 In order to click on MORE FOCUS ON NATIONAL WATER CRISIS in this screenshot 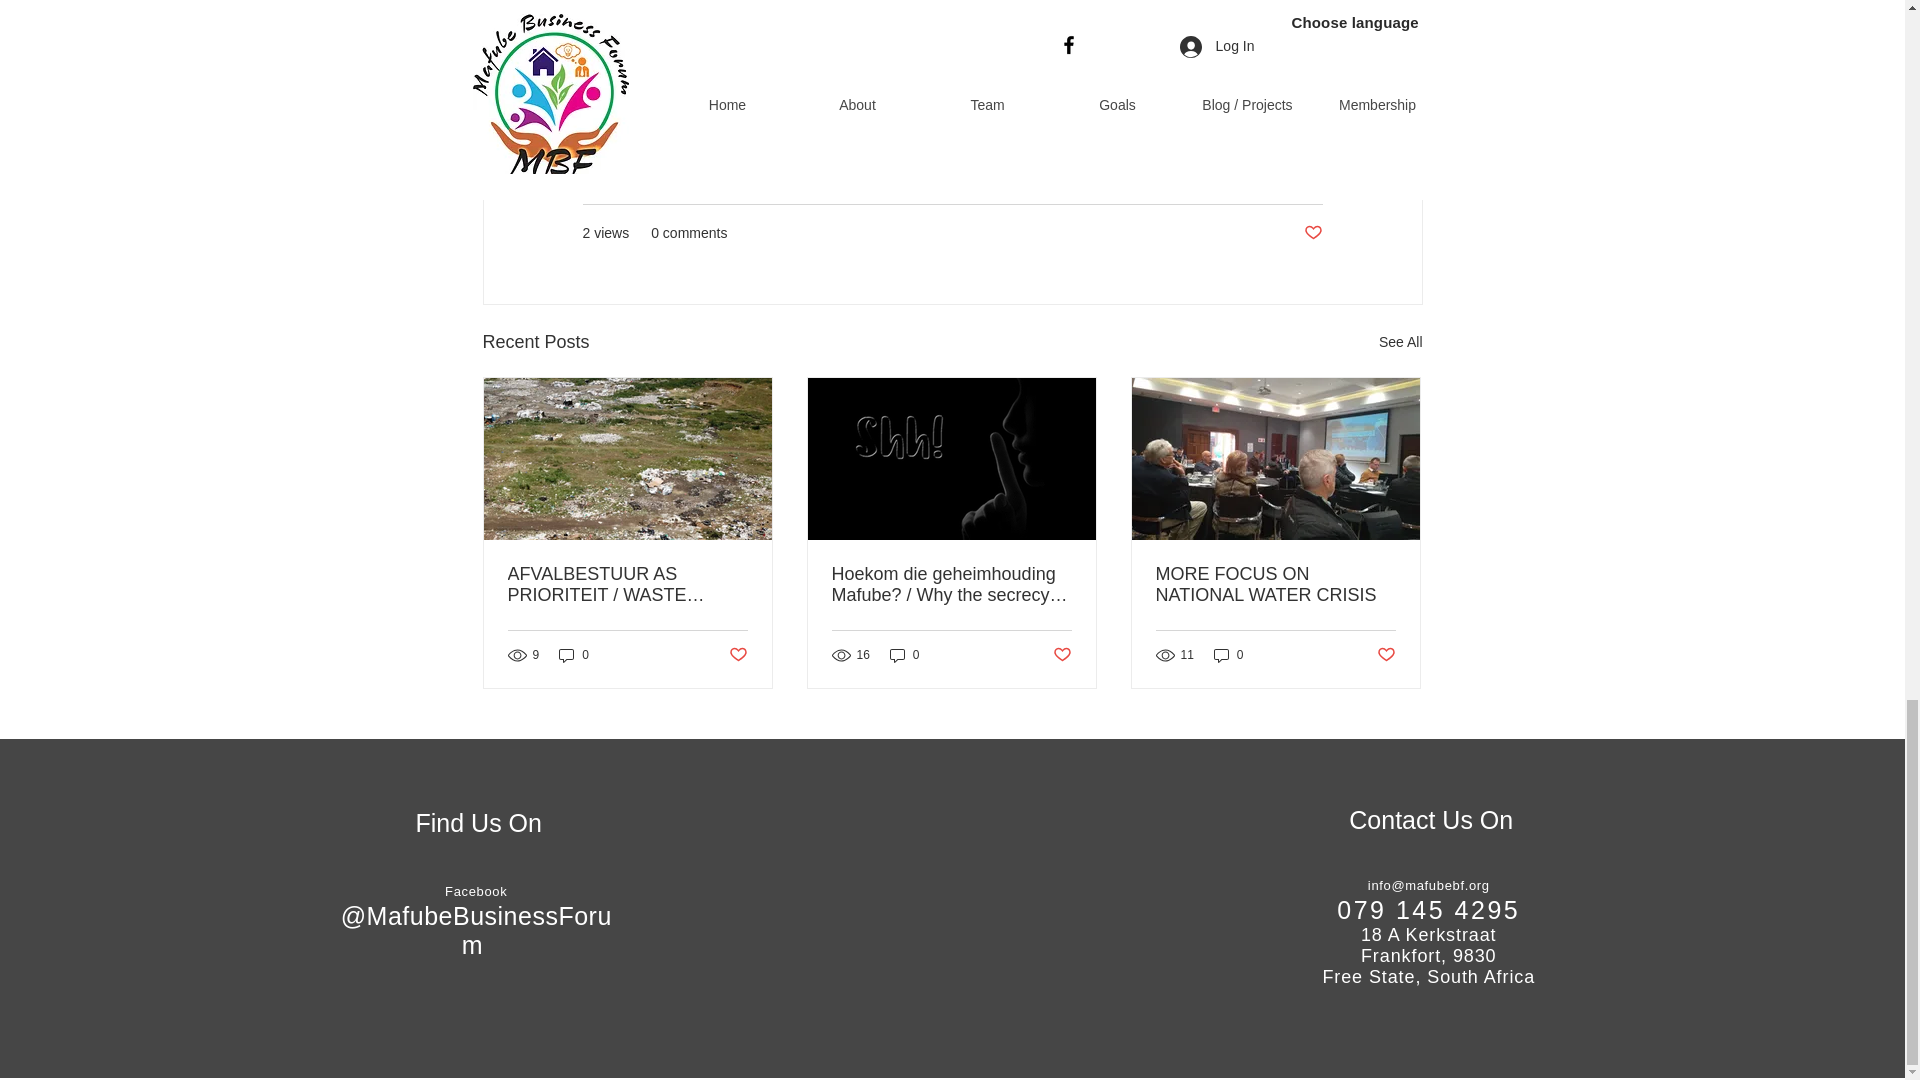, I will do `click(1275, 584)`.